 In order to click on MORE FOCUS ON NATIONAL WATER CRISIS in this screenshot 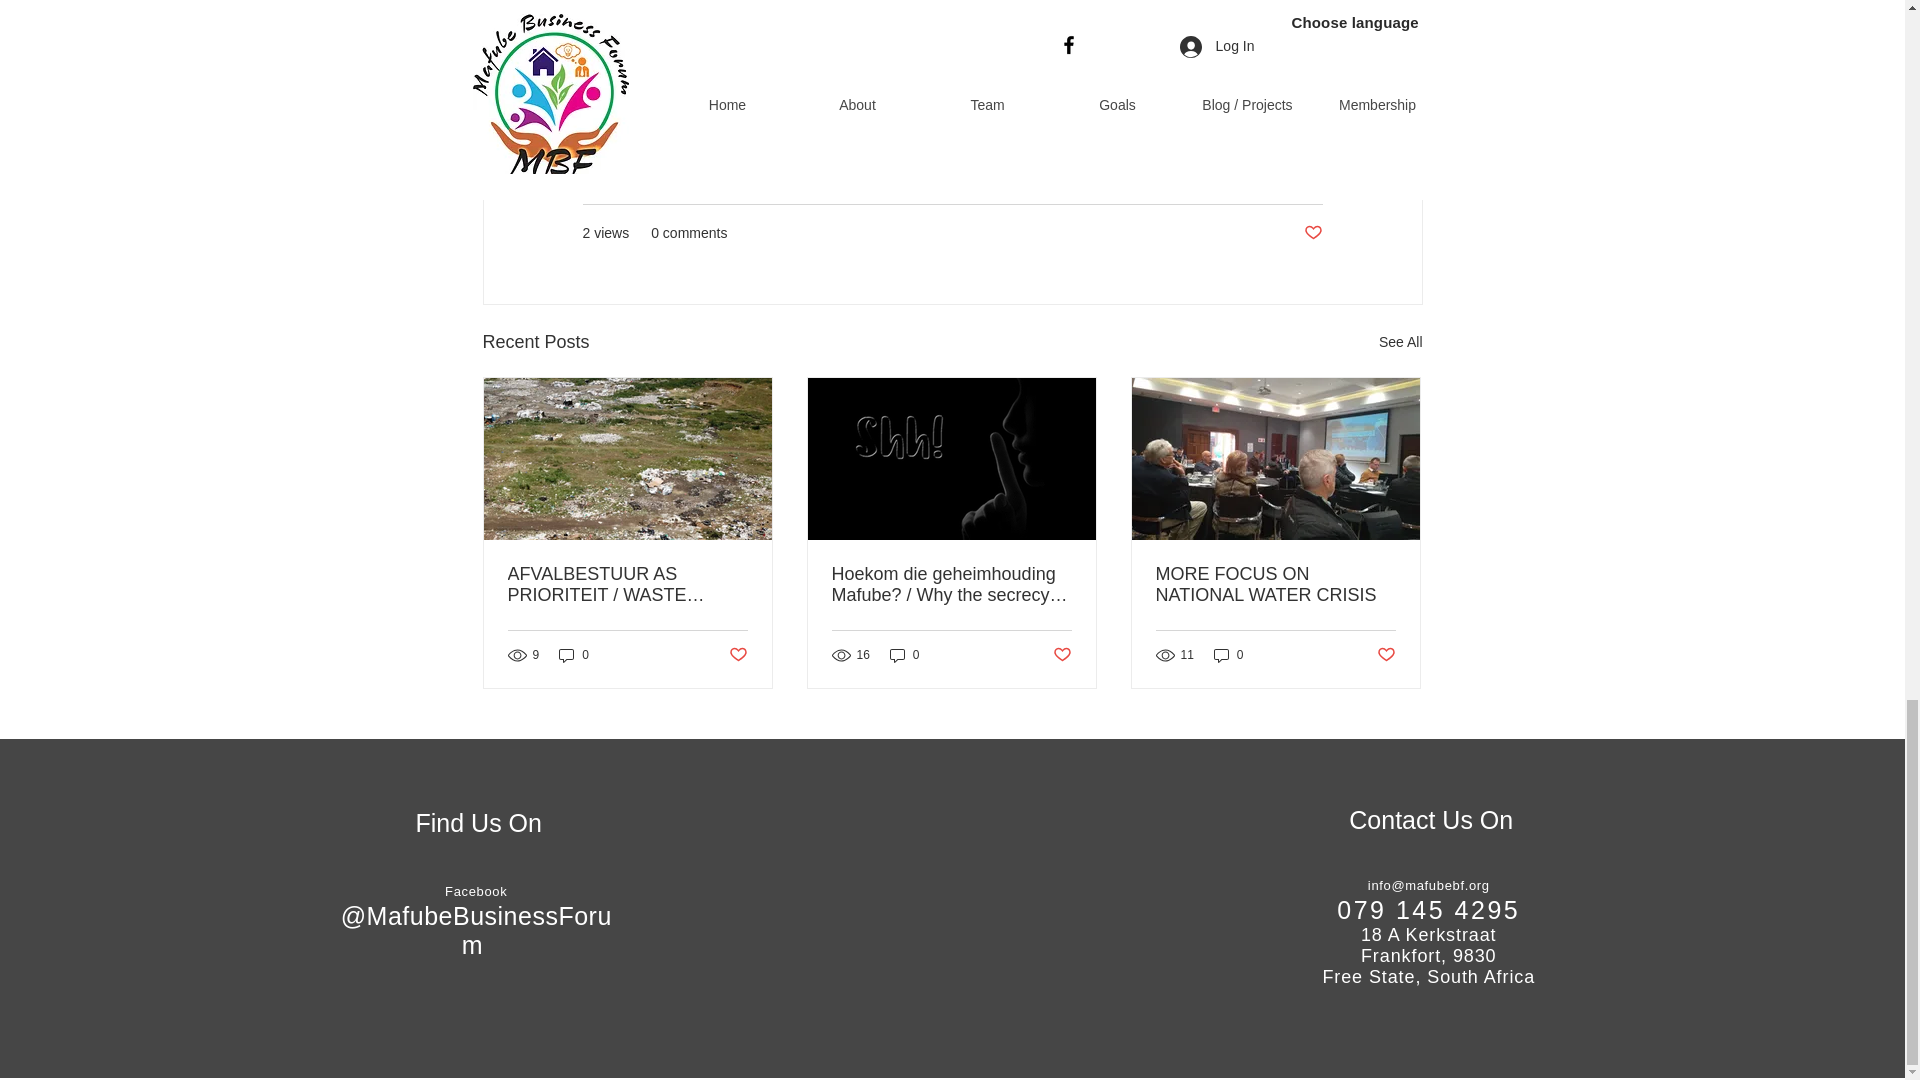, I will do `click(1275, 584)`.